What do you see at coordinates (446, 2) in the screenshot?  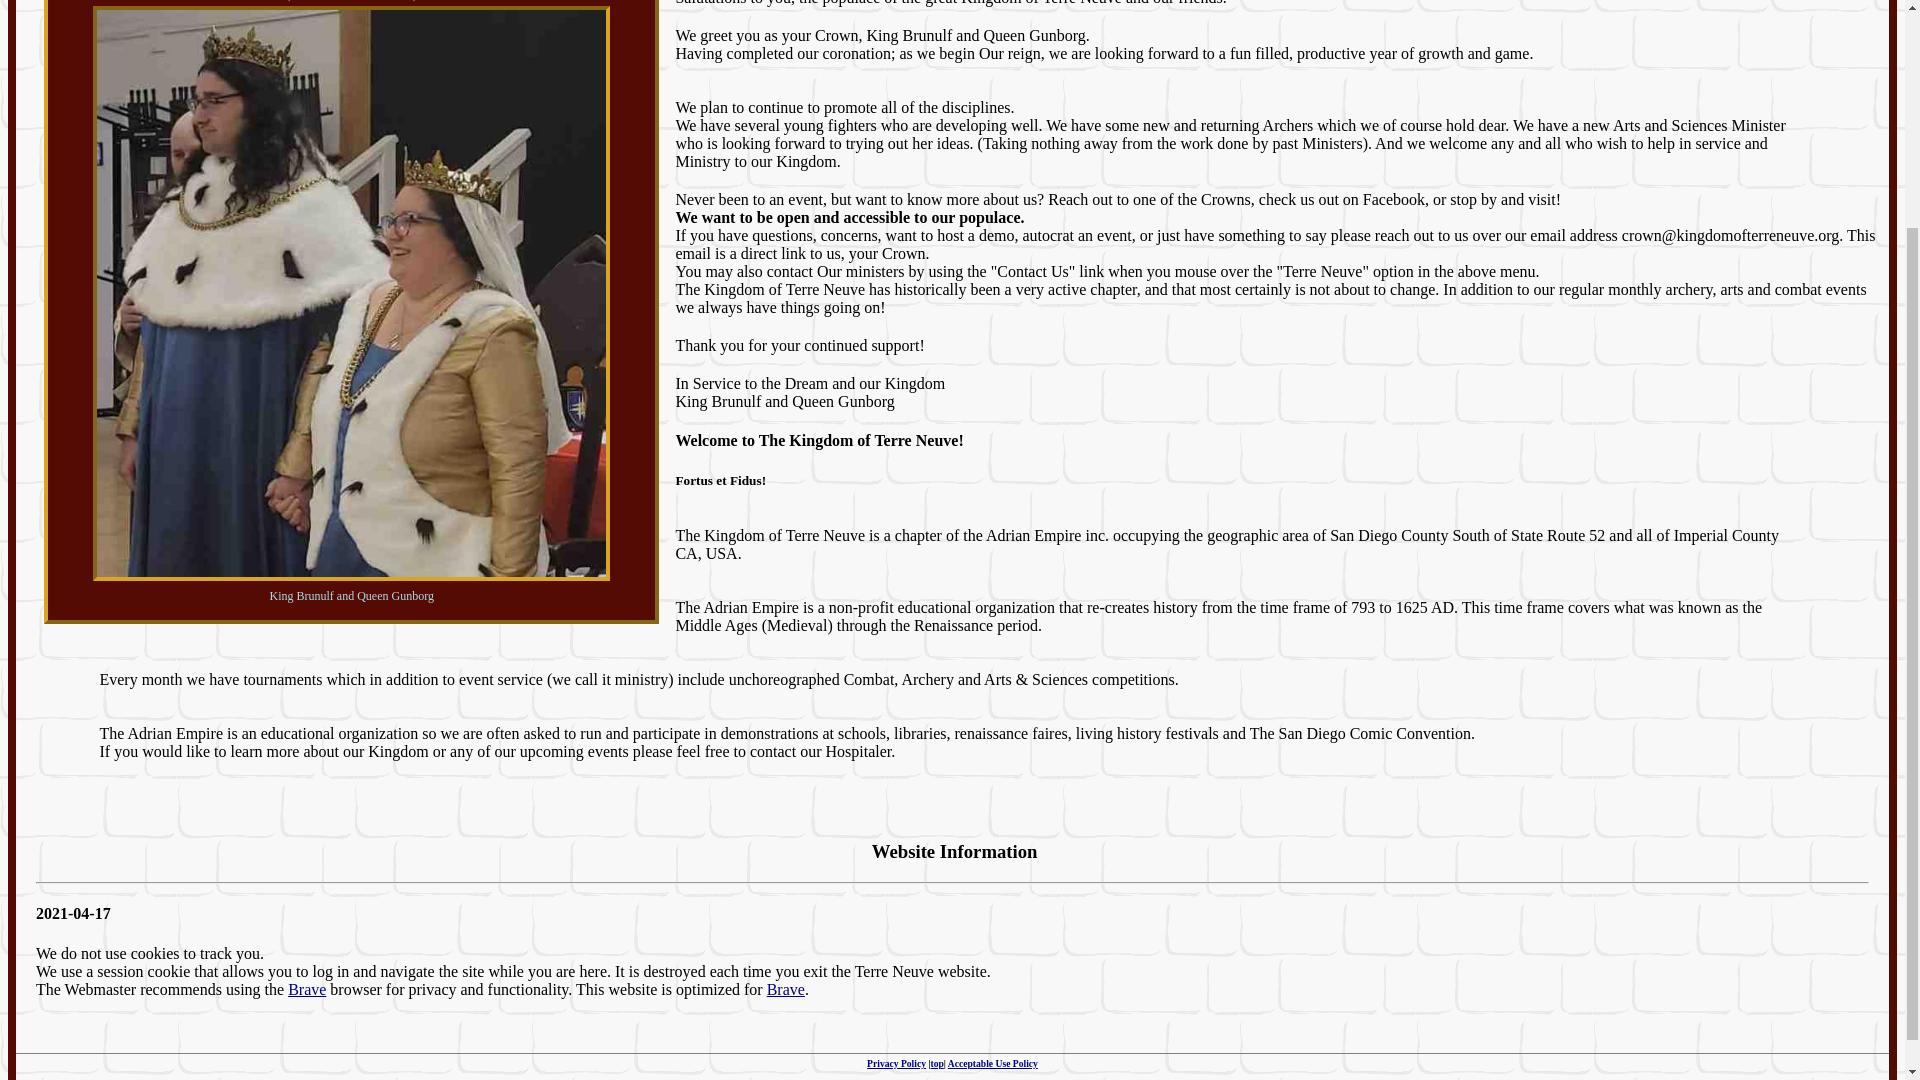 I see `The Crown of Terre Neuve` at bounding box center [446, 2].